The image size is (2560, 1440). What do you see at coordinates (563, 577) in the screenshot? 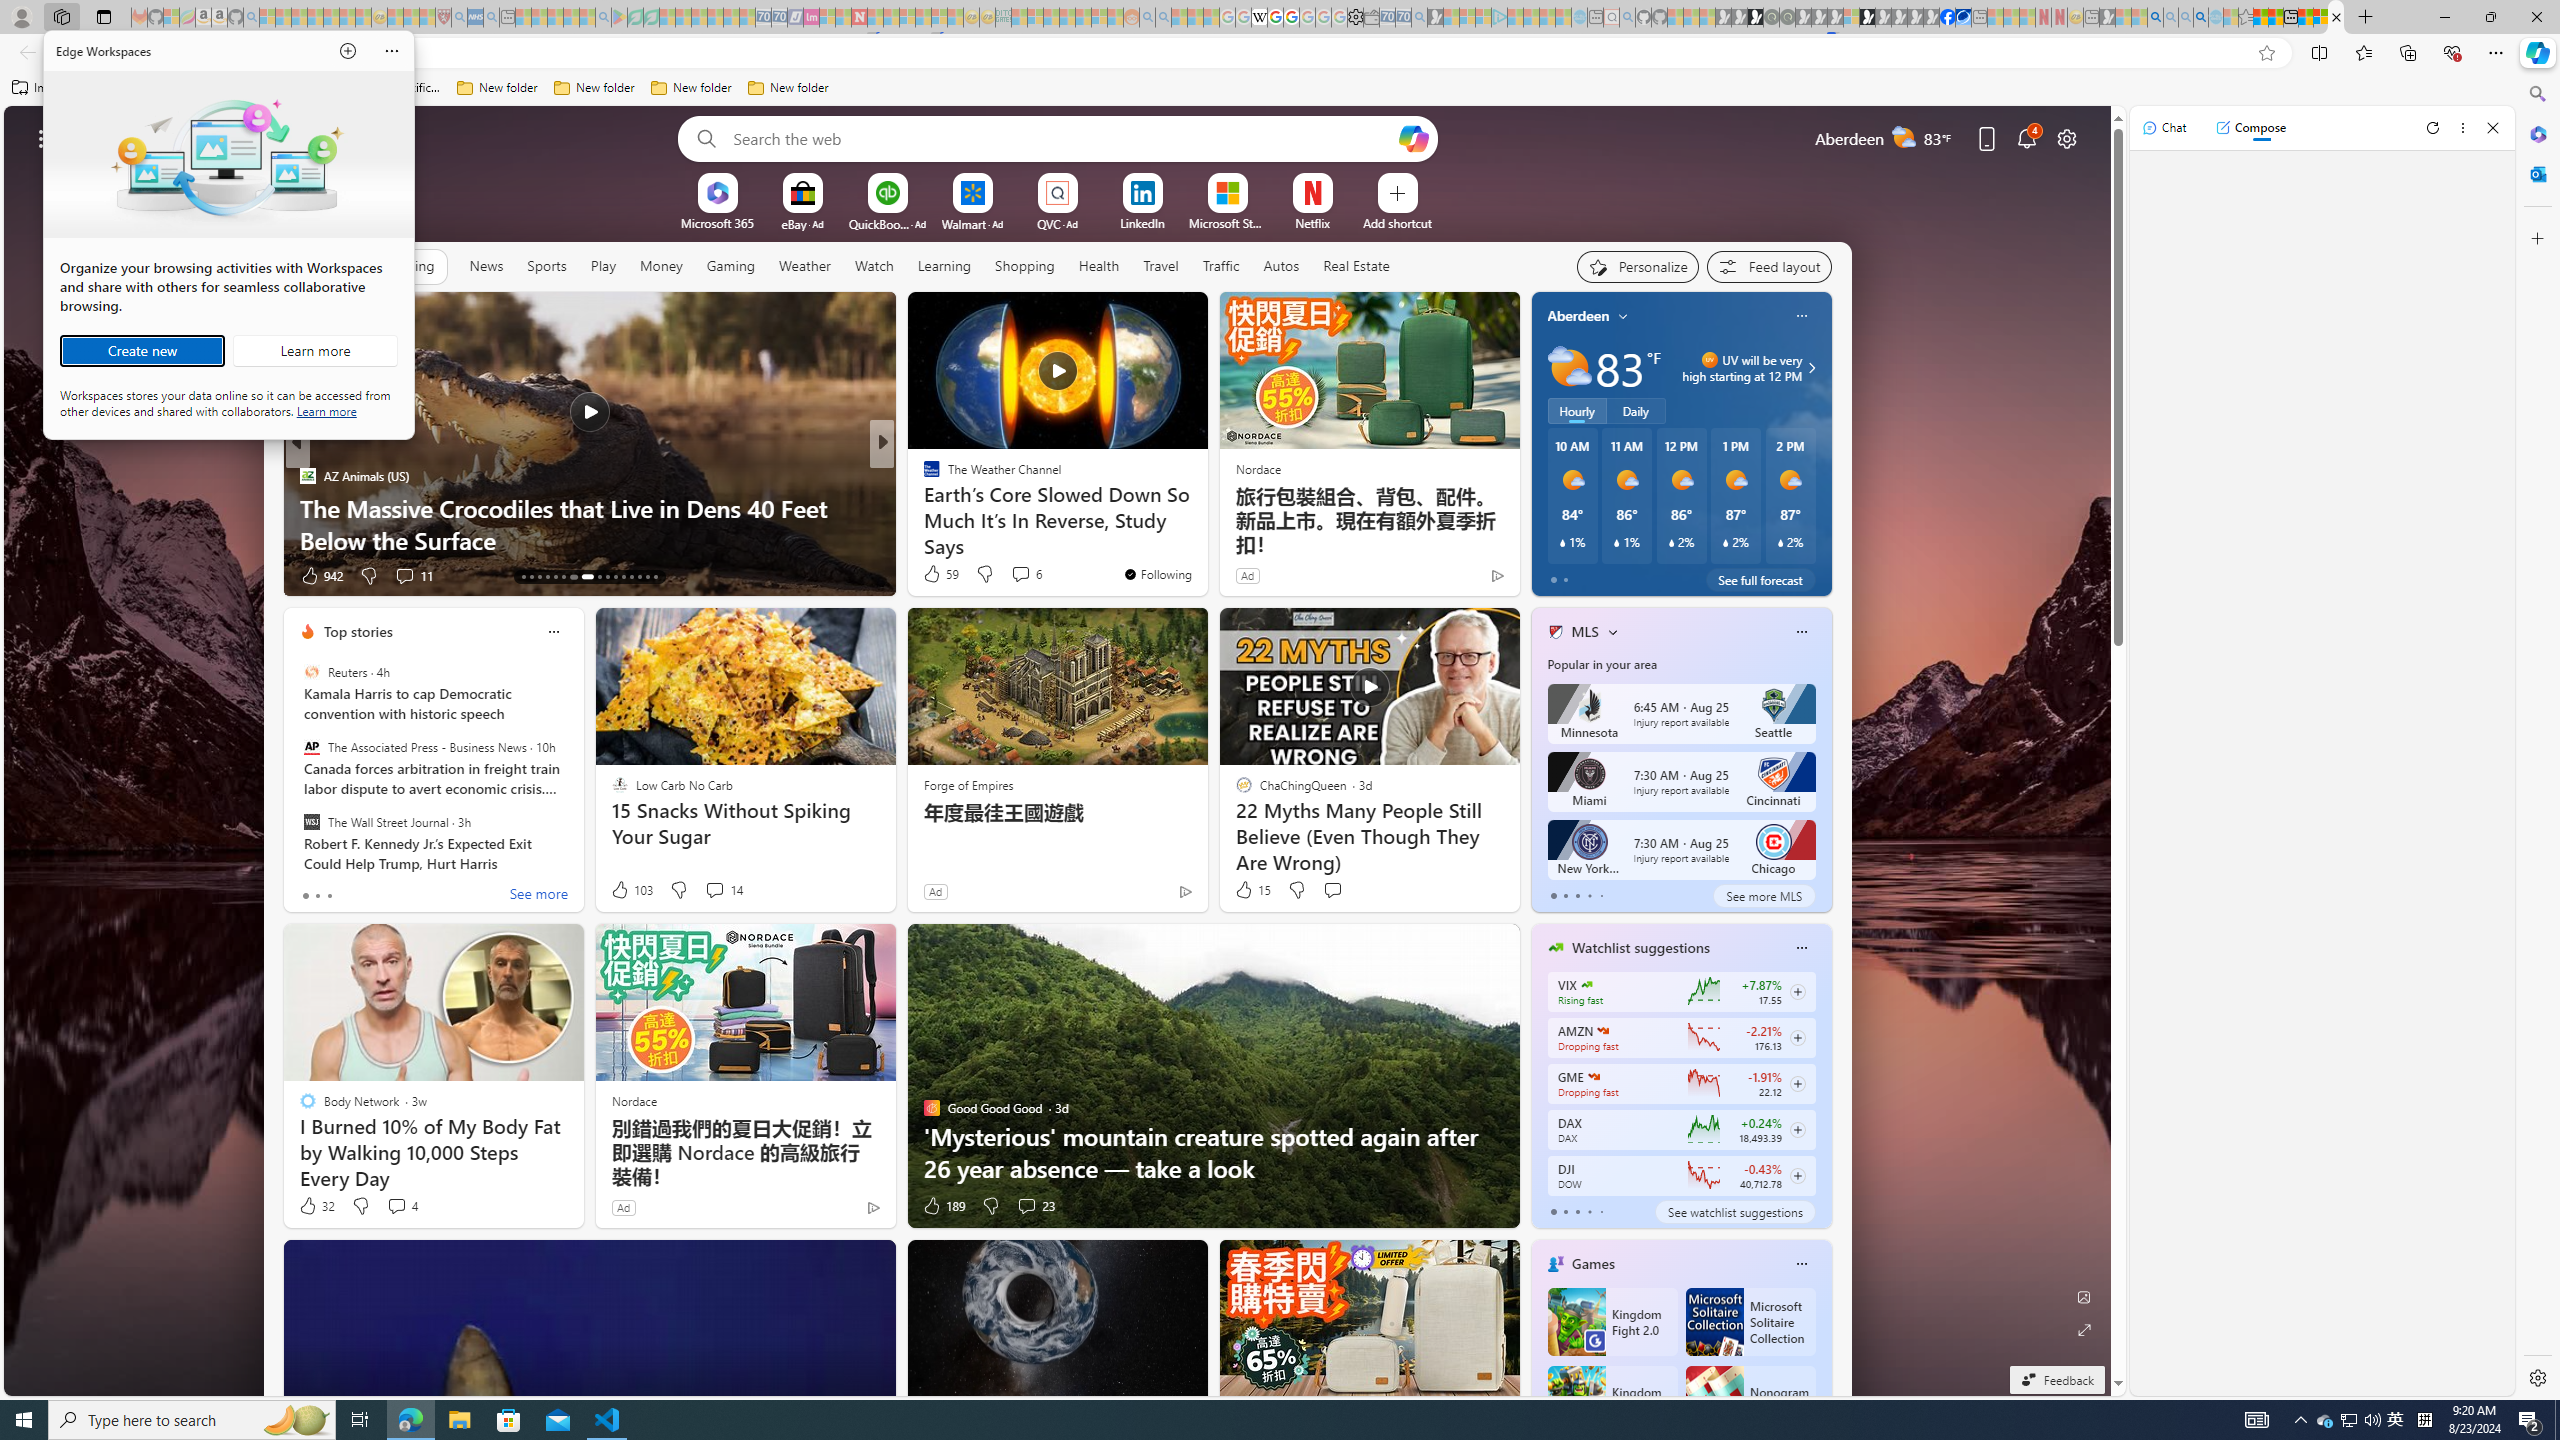
I see `AutomationID: tab-18` at bounding box center [563, 577].